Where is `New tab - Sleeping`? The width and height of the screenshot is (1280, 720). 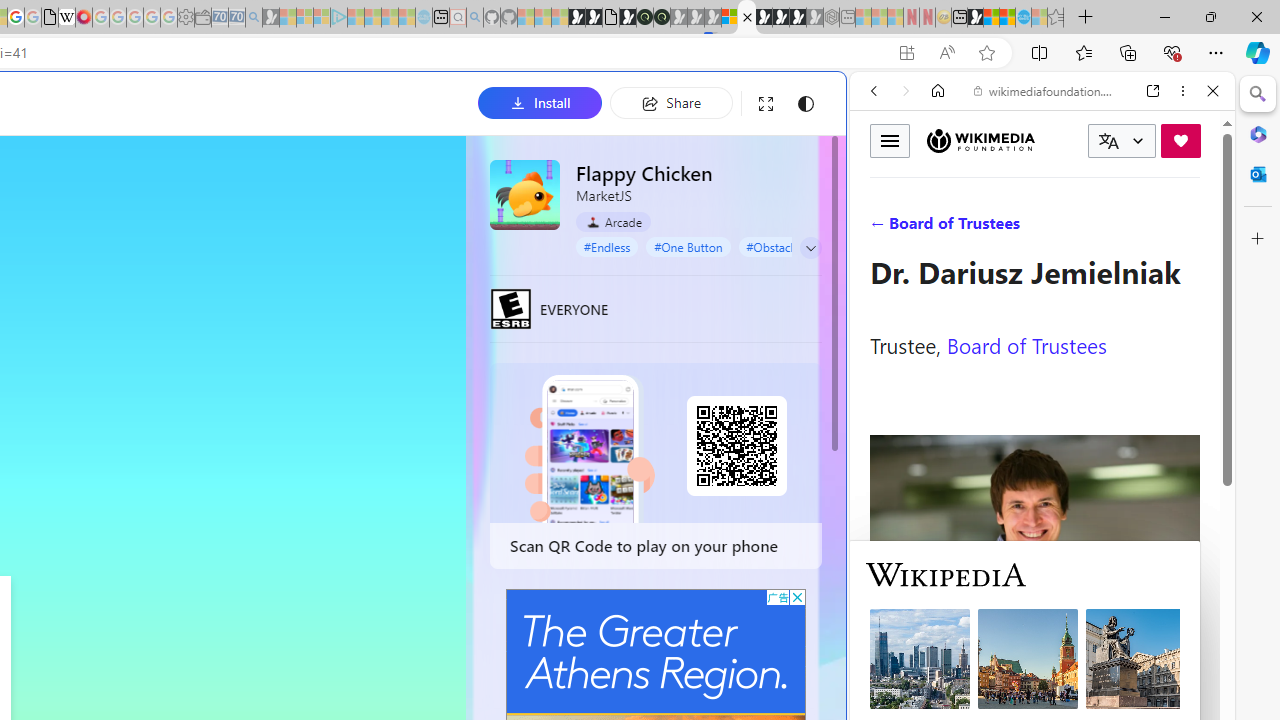 New tab - Sleeping is located at coordinates (847, 18).